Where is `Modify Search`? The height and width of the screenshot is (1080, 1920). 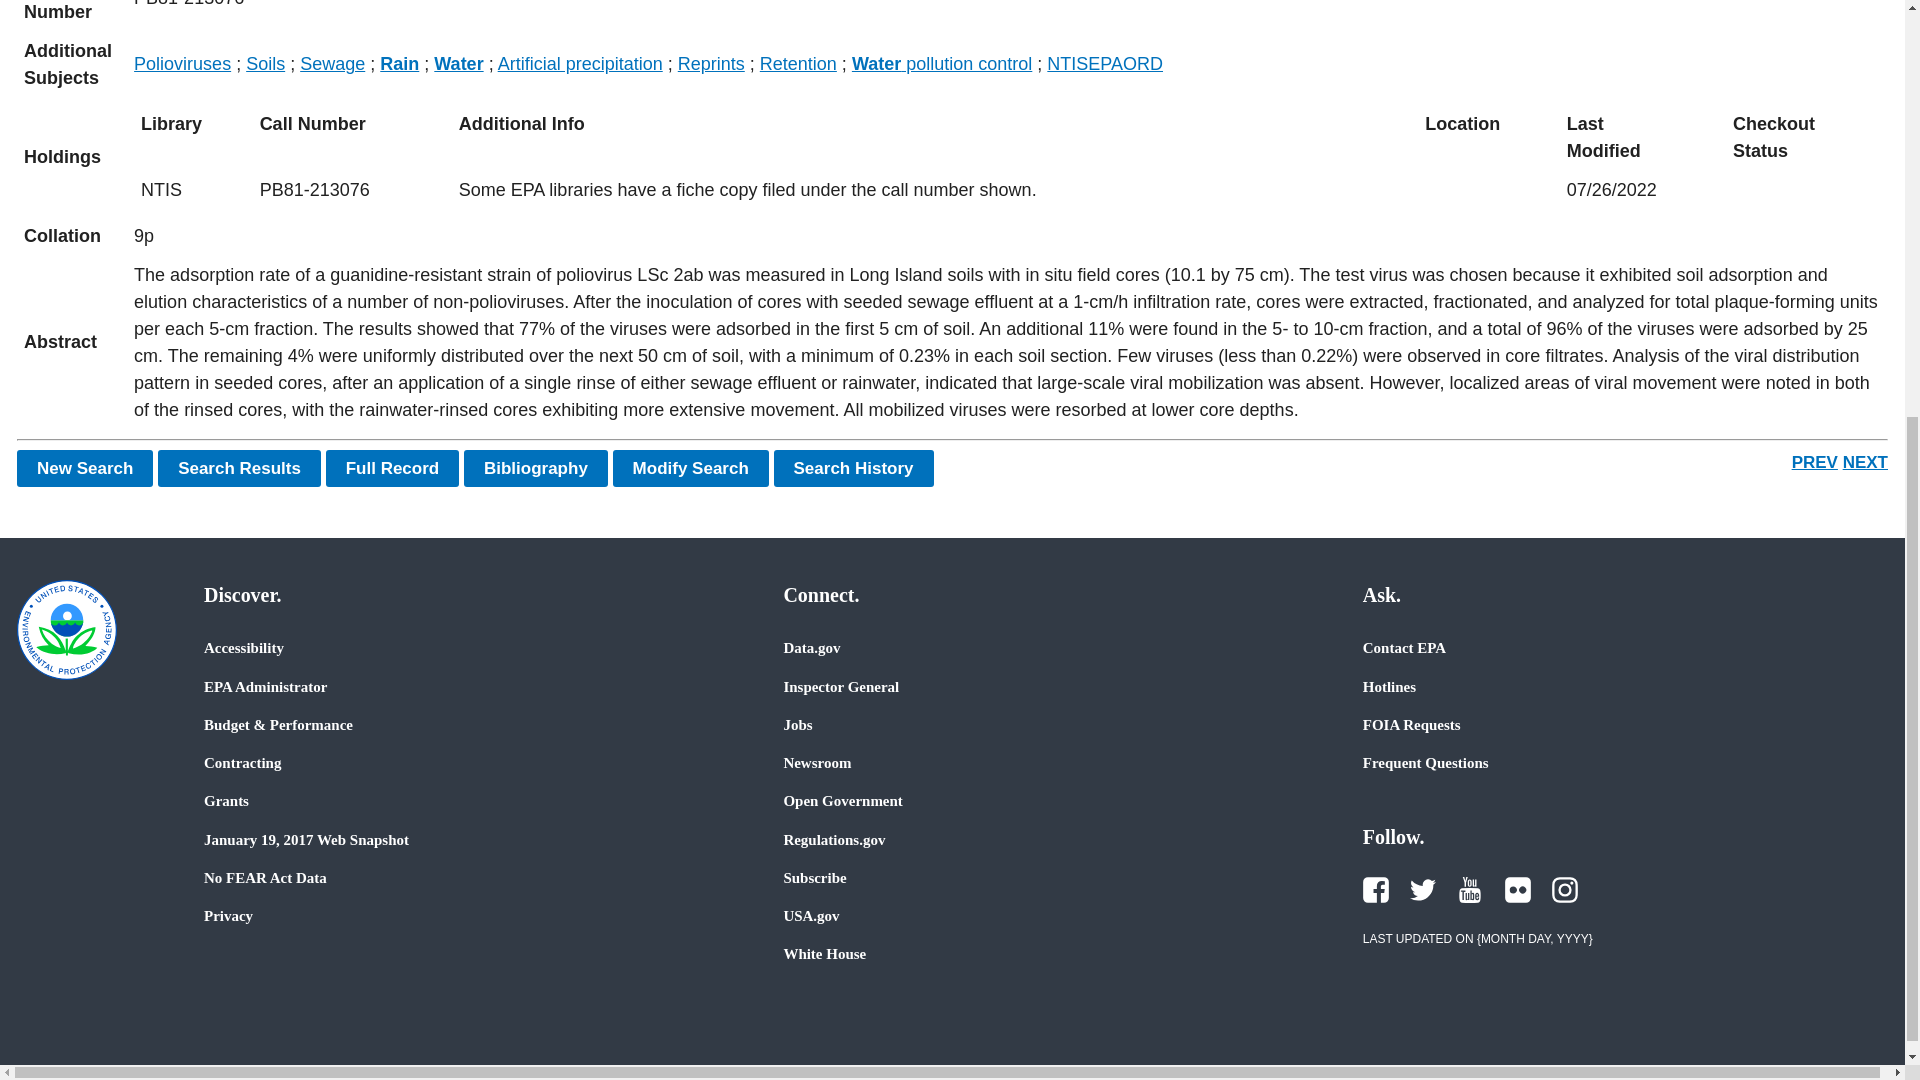 Modify Search is located at coordinates (690, 468).